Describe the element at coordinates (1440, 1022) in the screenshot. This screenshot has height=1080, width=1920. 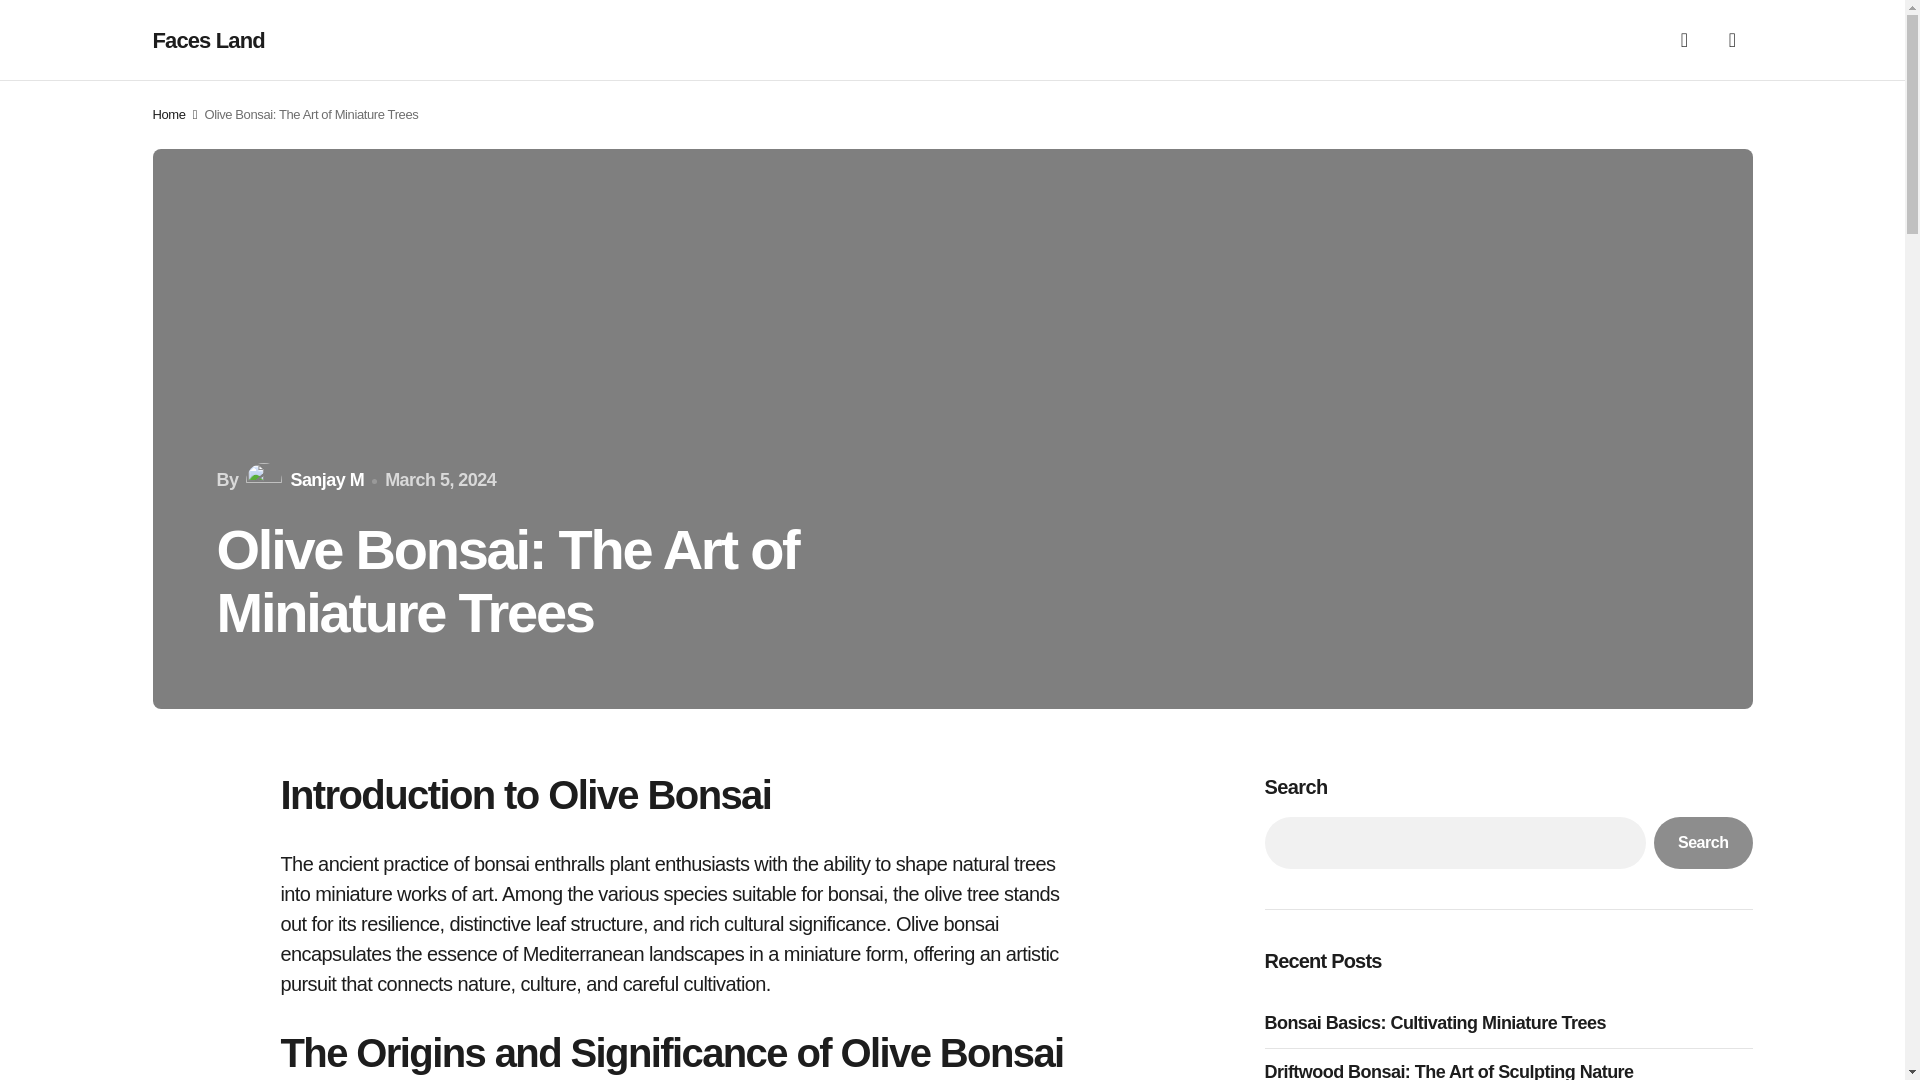
I see `Bonsai Basics: Cultivating Miniature Trees` at that location.